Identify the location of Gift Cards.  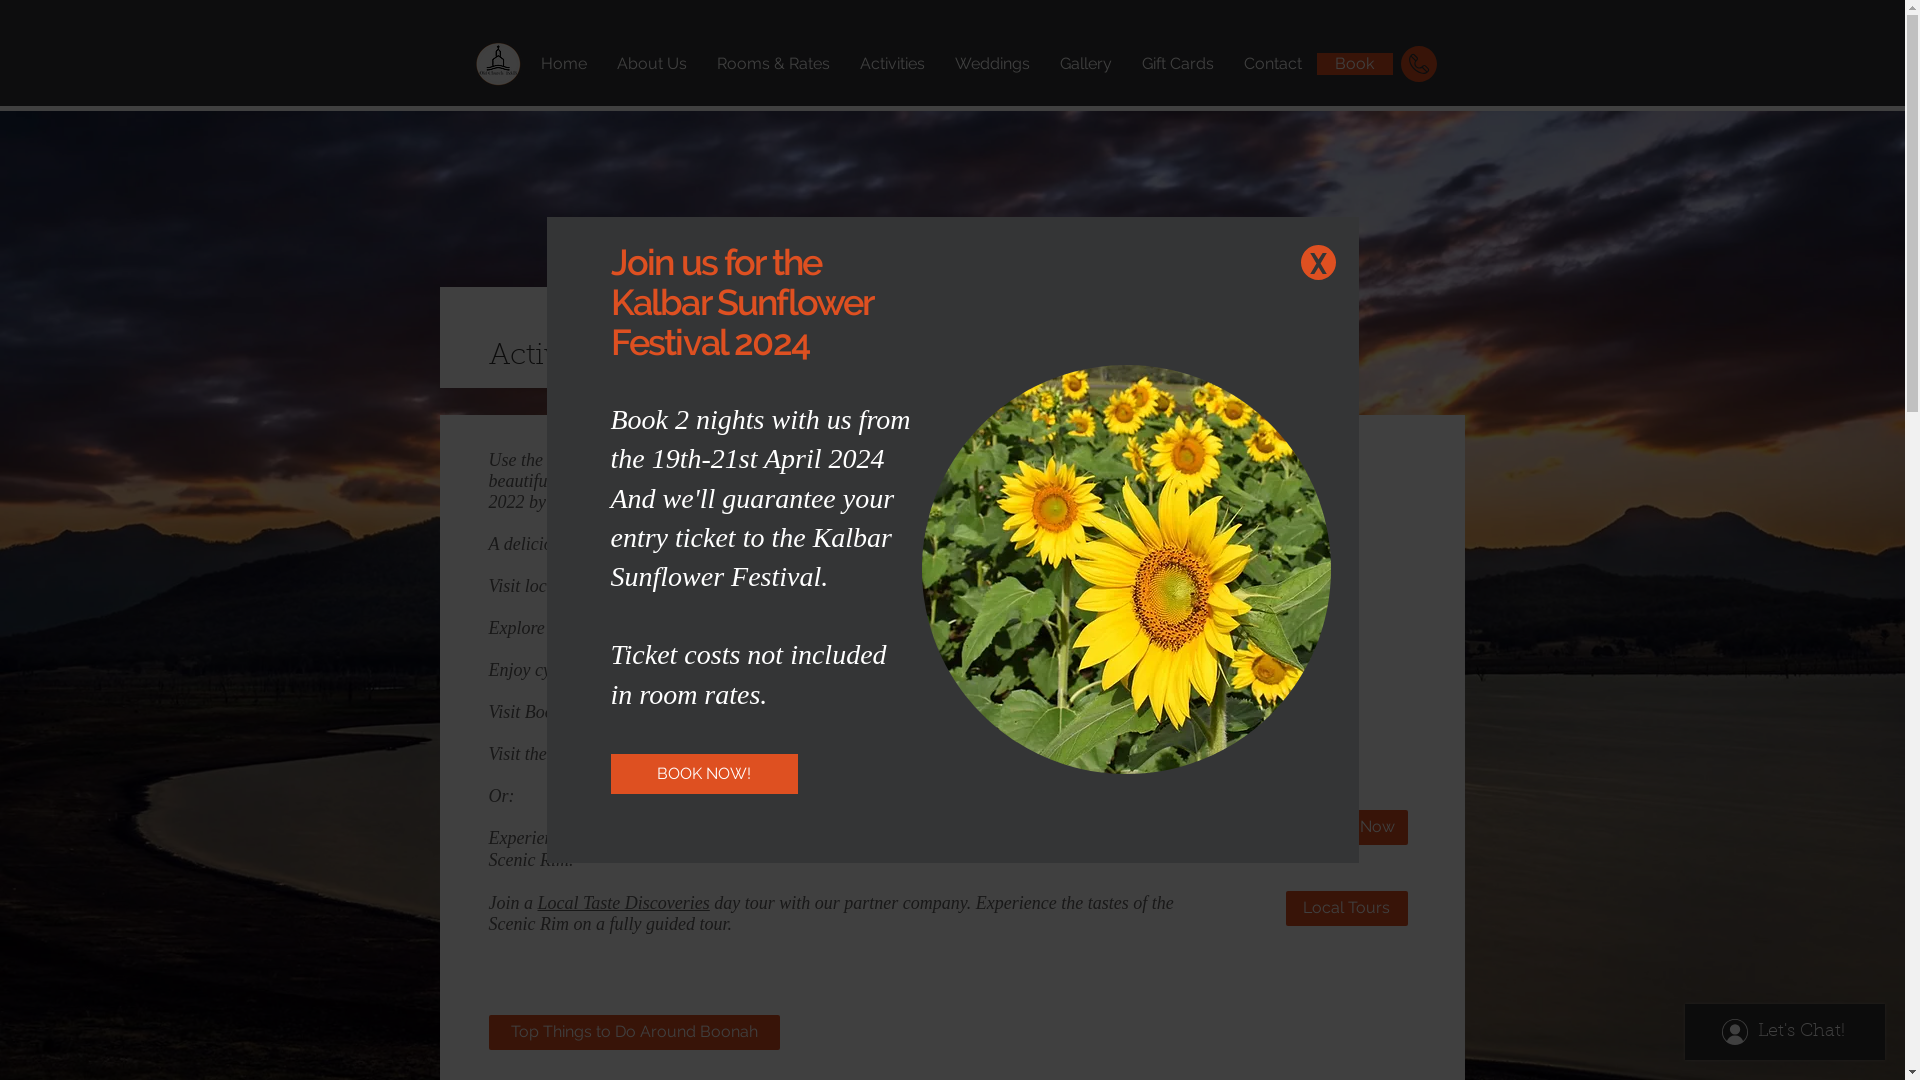
(1177, 64).